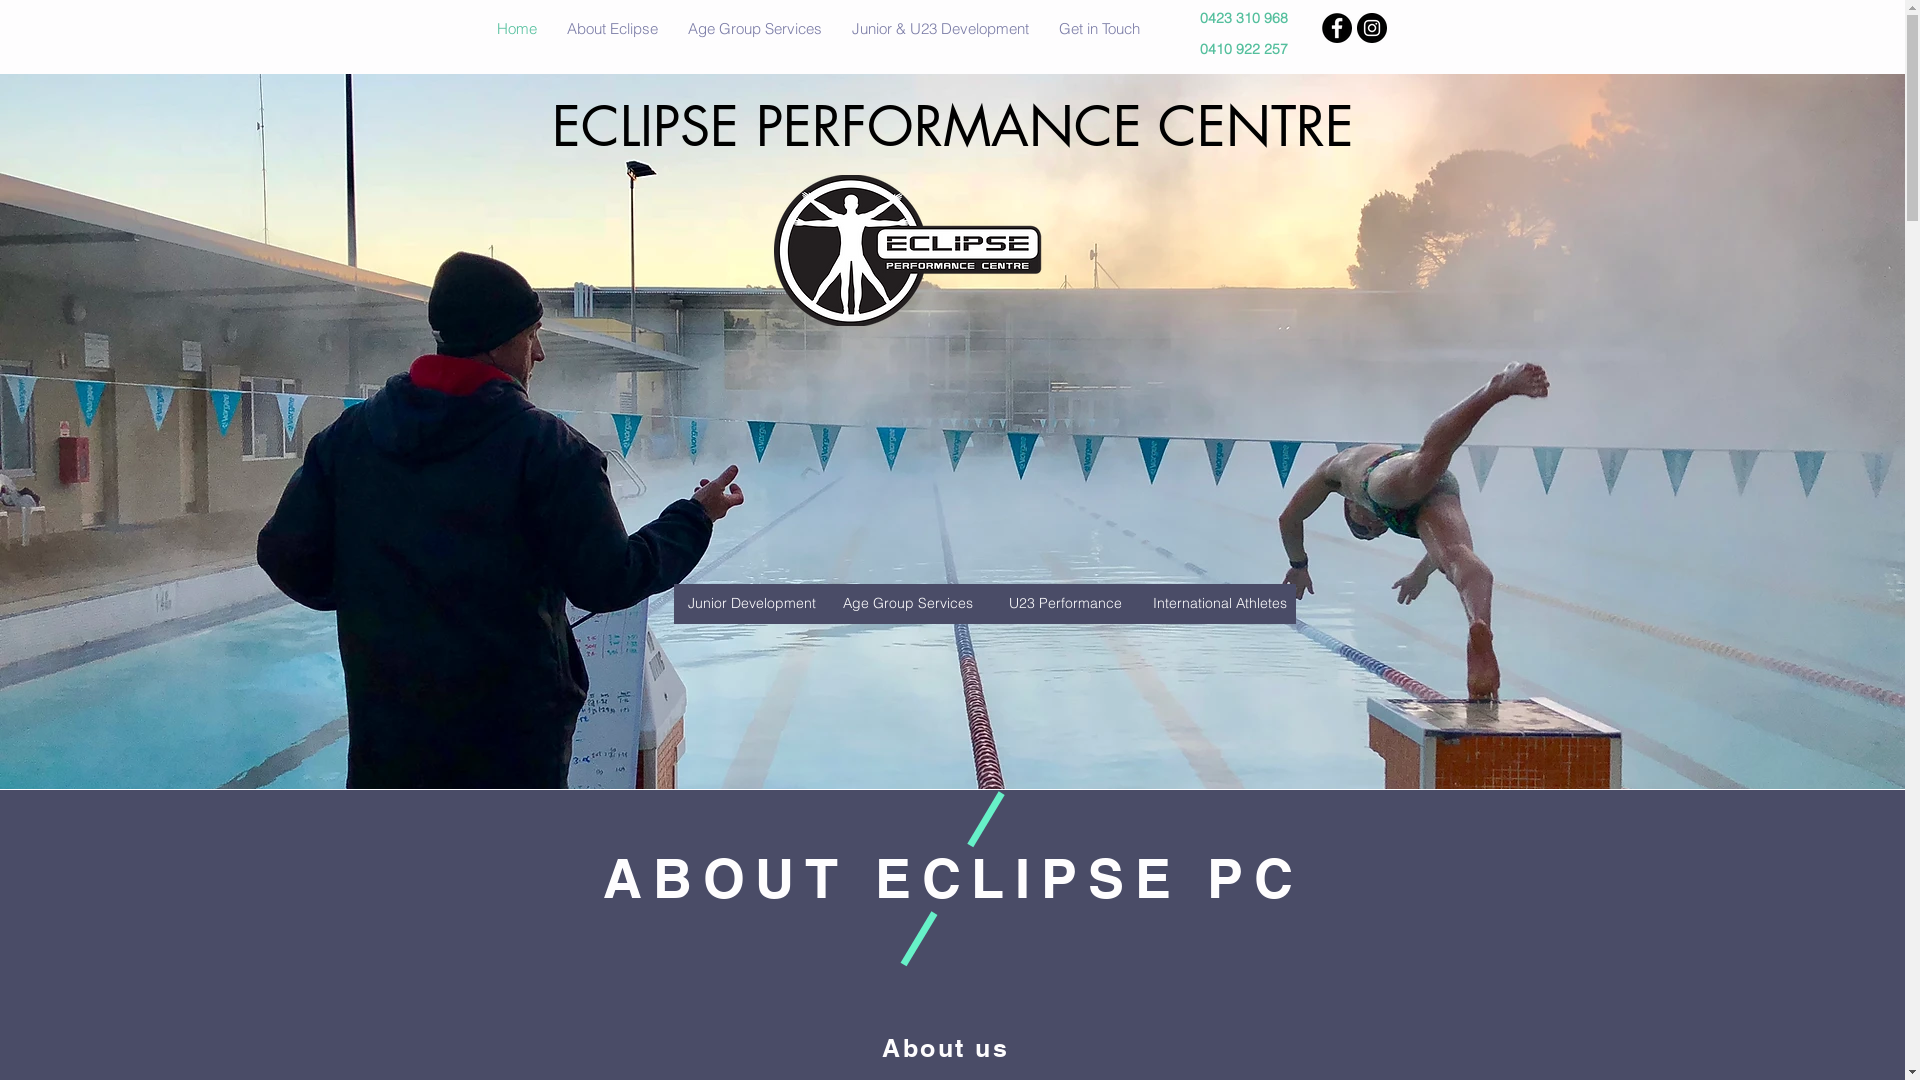  What do you see at coordinates (908, 604) in the screenshot?
I see `Age Group Services` at bounding box center [908, 604].